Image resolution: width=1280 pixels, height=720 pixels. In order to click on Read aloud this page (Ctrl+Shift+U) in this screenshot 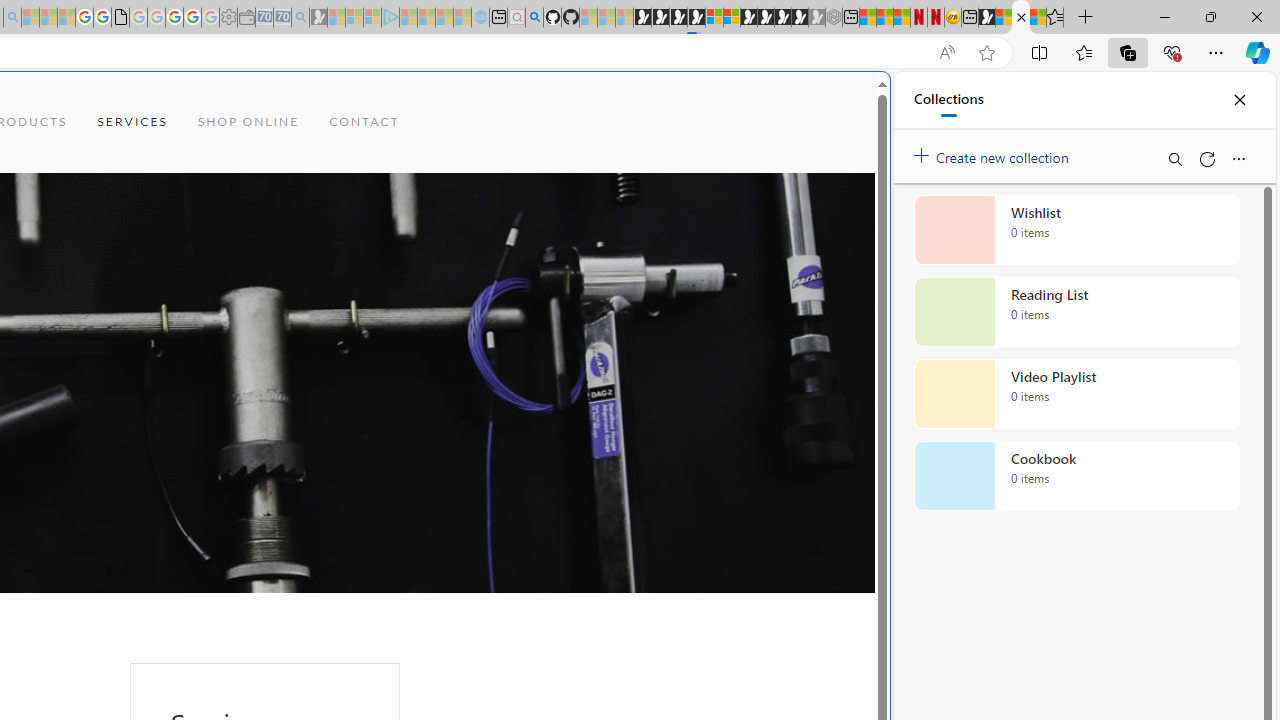, I will do `click(946, 53)`.